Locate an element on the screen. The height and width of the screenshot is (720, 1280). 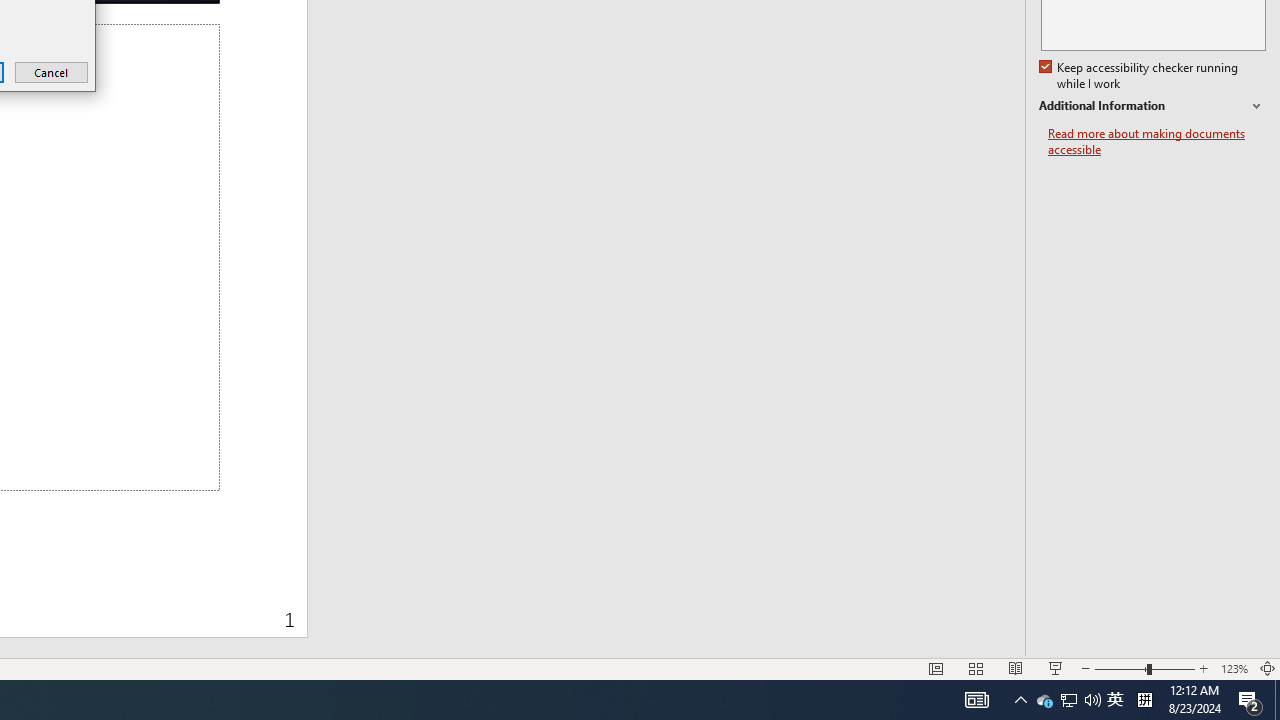
Cancel is located at coordinates (52, 72).